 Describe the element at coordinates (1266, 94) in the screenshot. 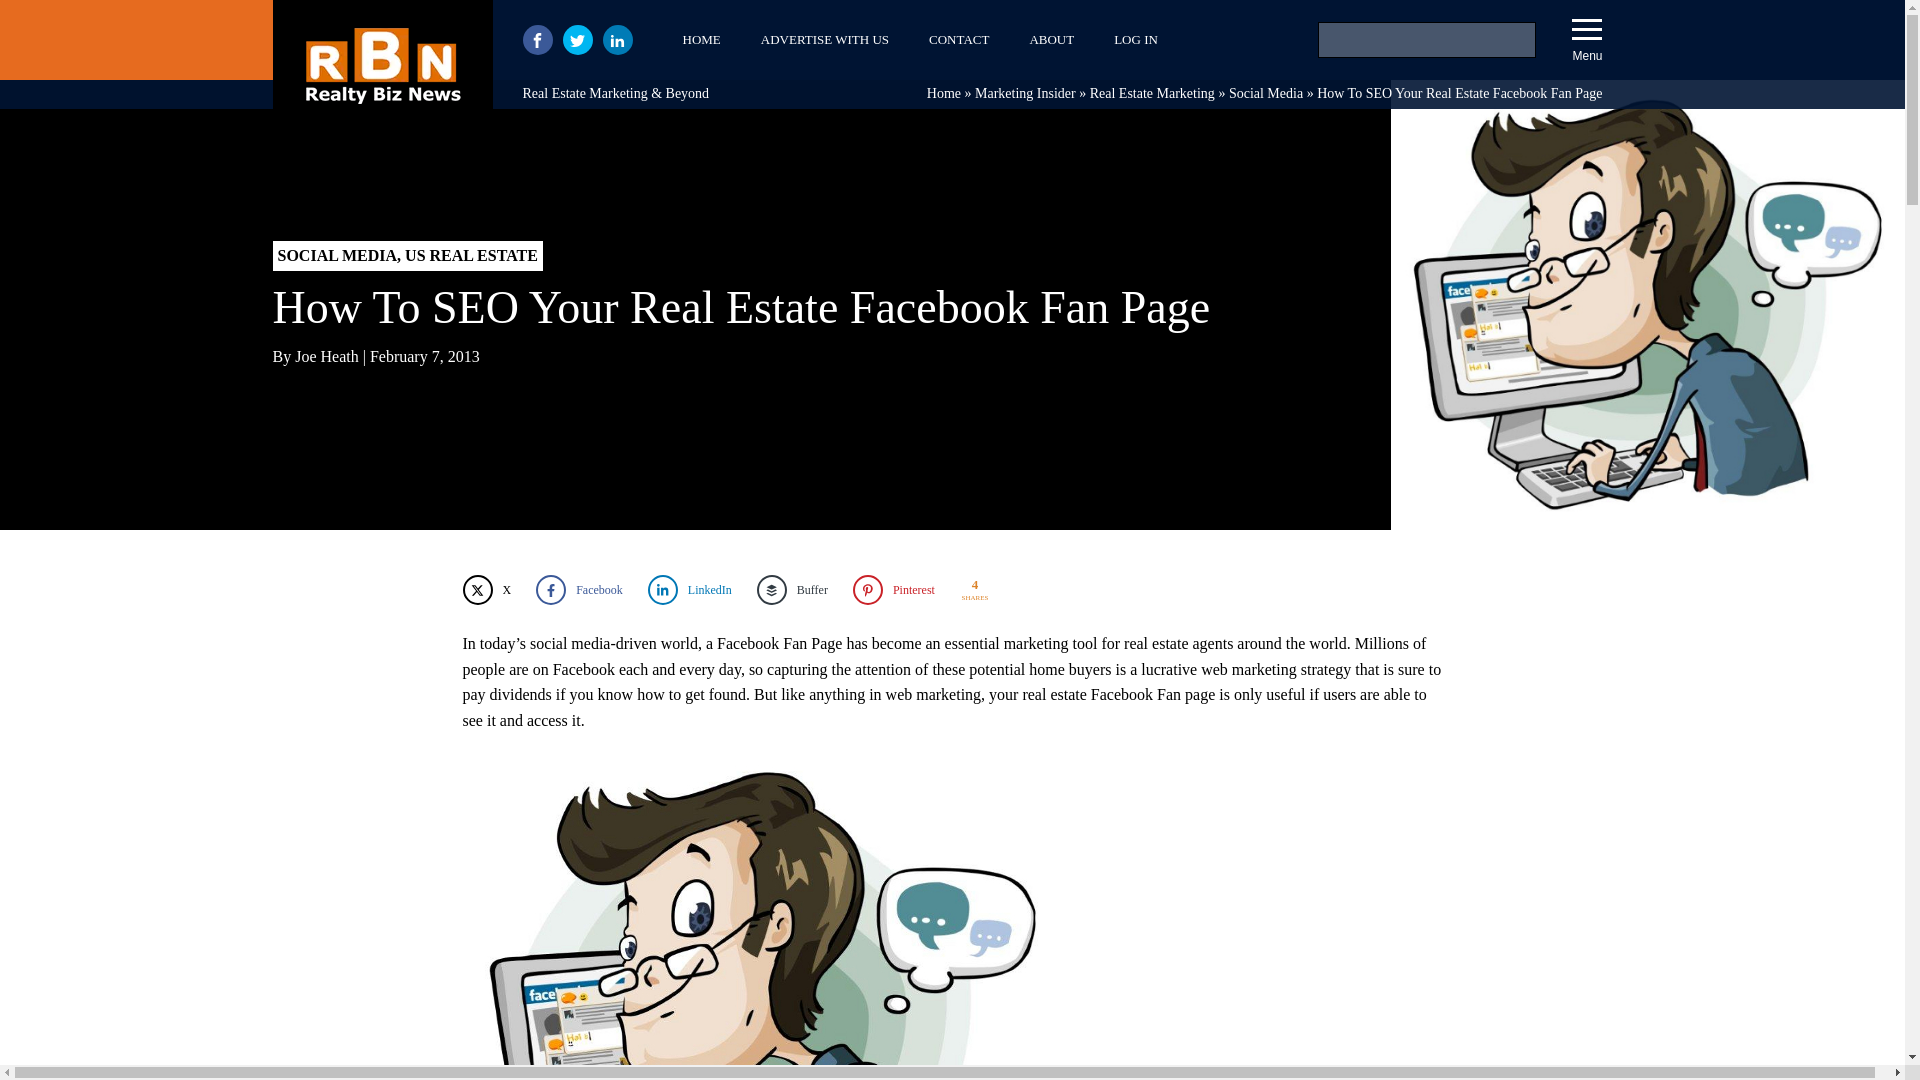

I see `Social Media` at that location.